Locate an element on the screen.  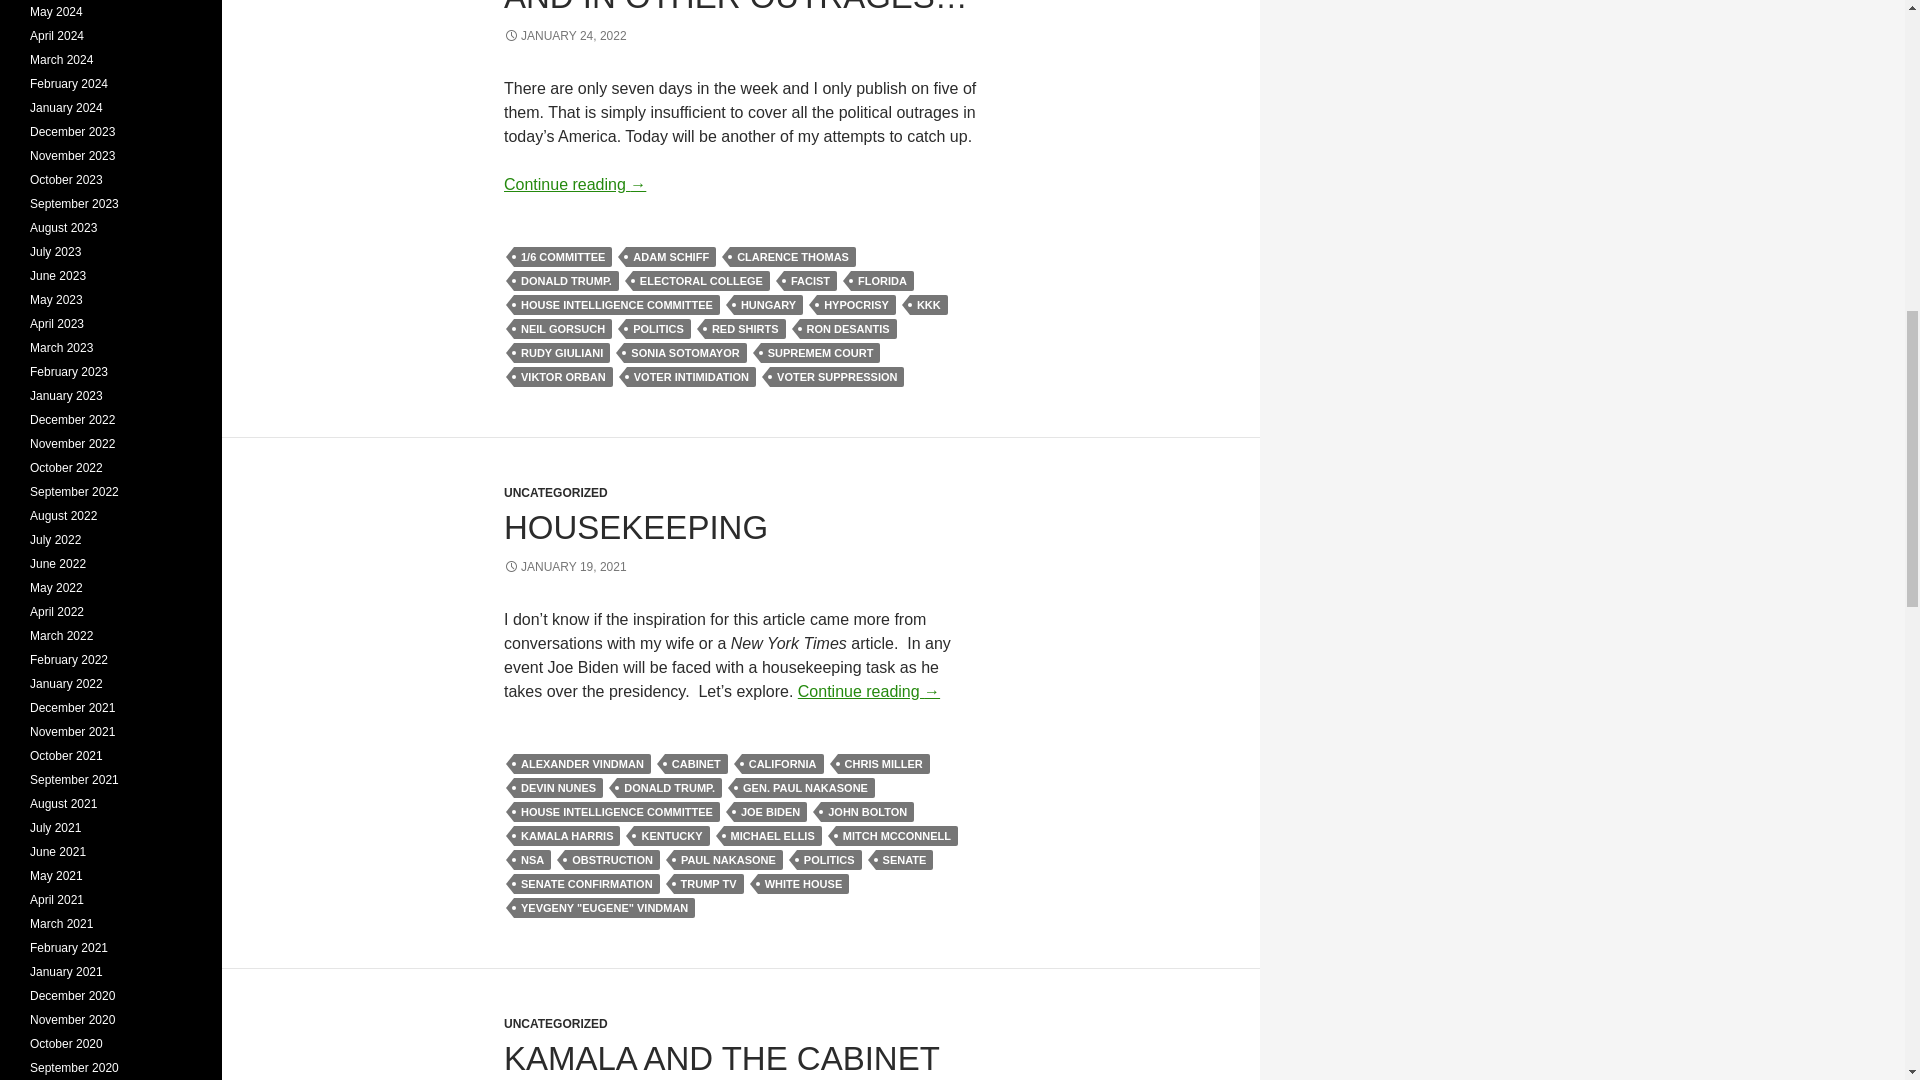
JANUARY 24, 2022 is located at coordinates (565, 36).